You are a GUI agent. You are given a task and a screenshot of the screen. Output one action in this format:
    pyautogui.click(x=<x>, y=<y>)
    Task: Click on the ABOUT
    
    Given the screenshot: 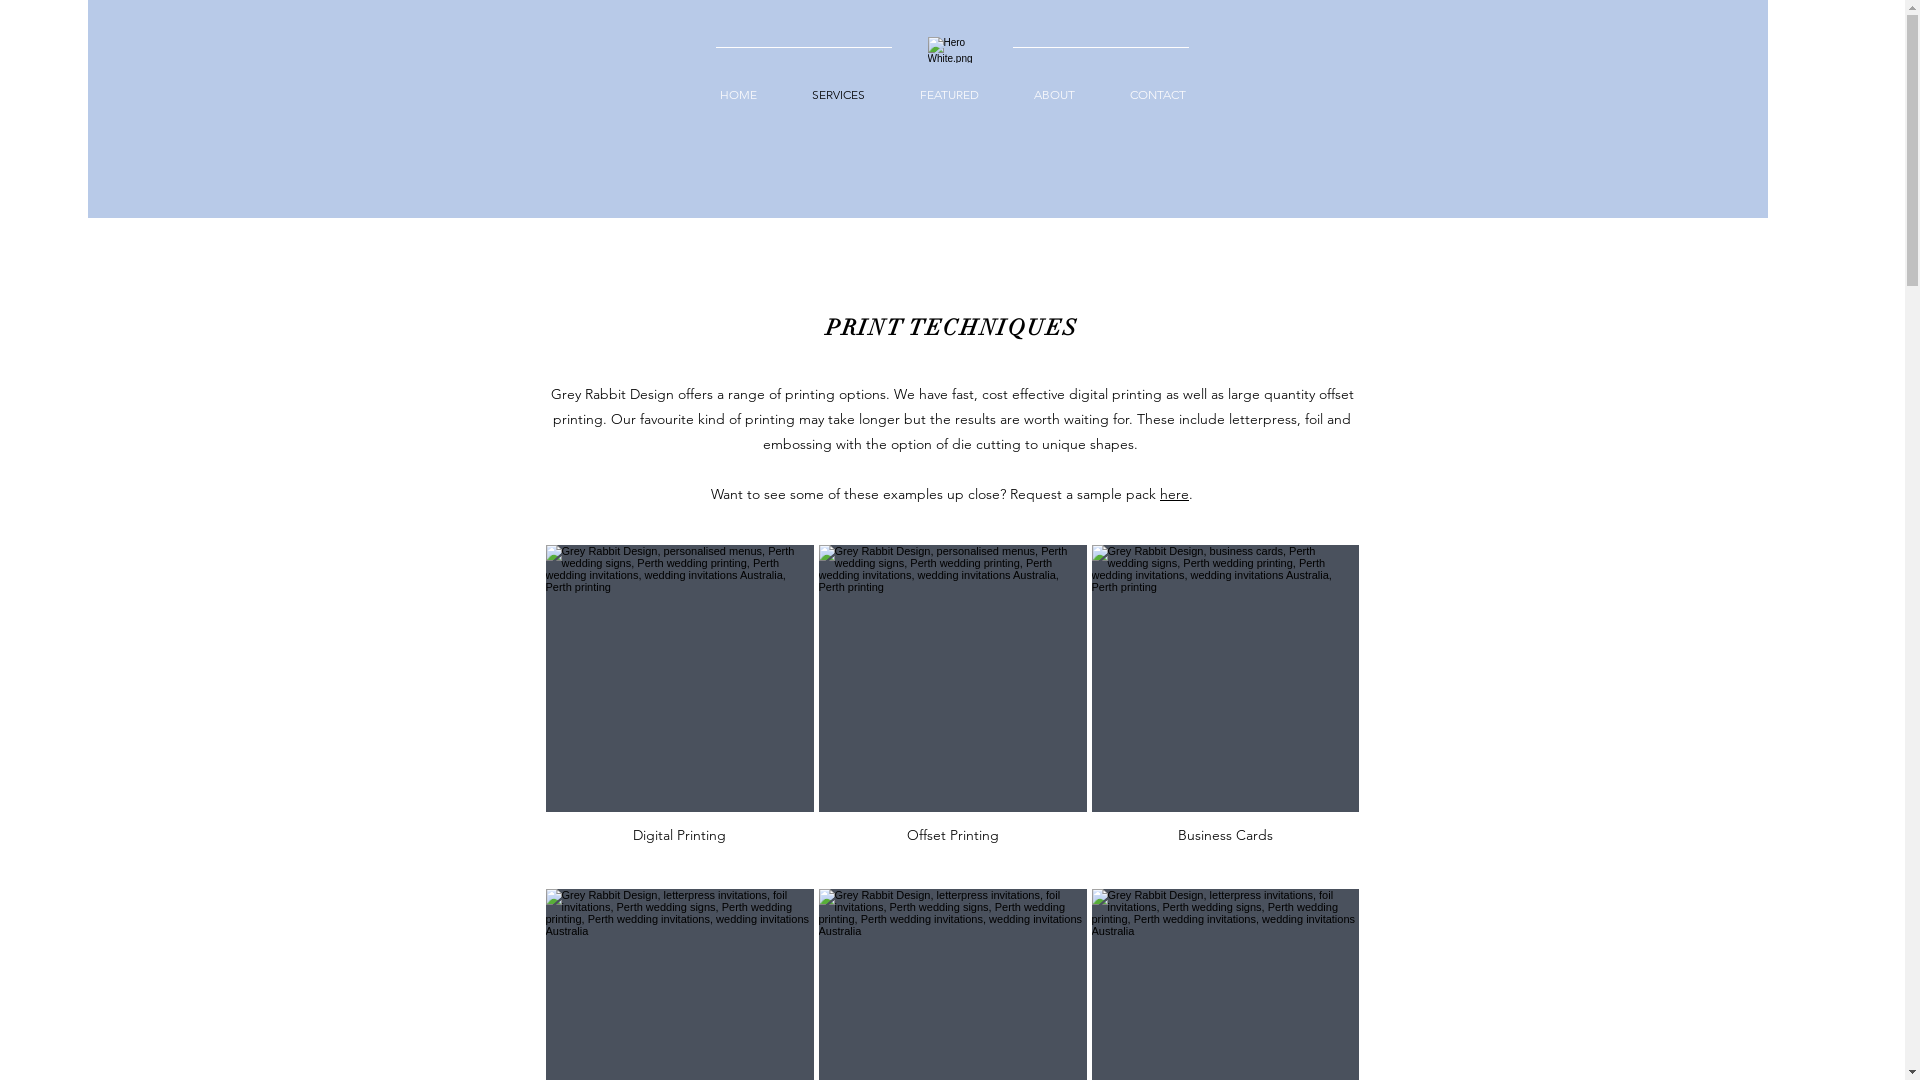 What is the action you would take?
    pyautogui.click(x=1054, y=95)
    